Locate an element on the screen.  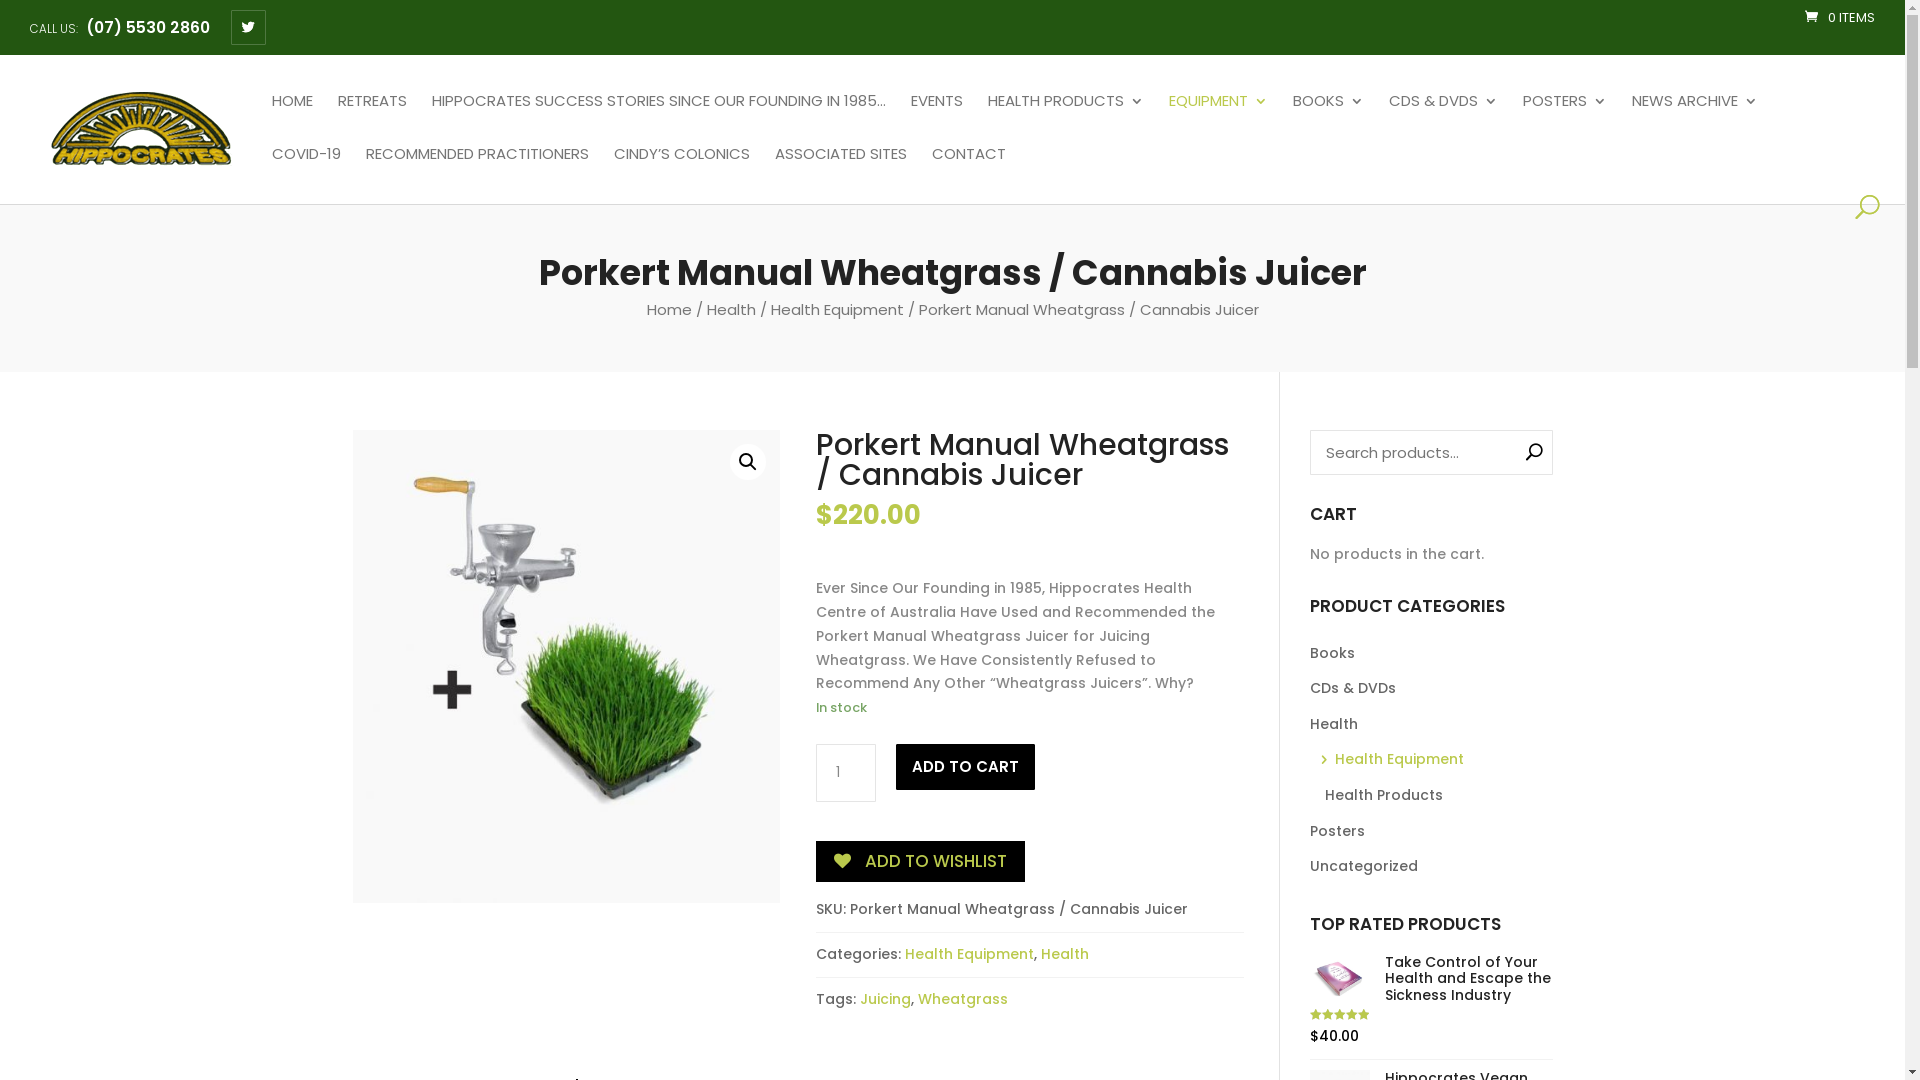
Posters is located at coordinates (1432, 832).